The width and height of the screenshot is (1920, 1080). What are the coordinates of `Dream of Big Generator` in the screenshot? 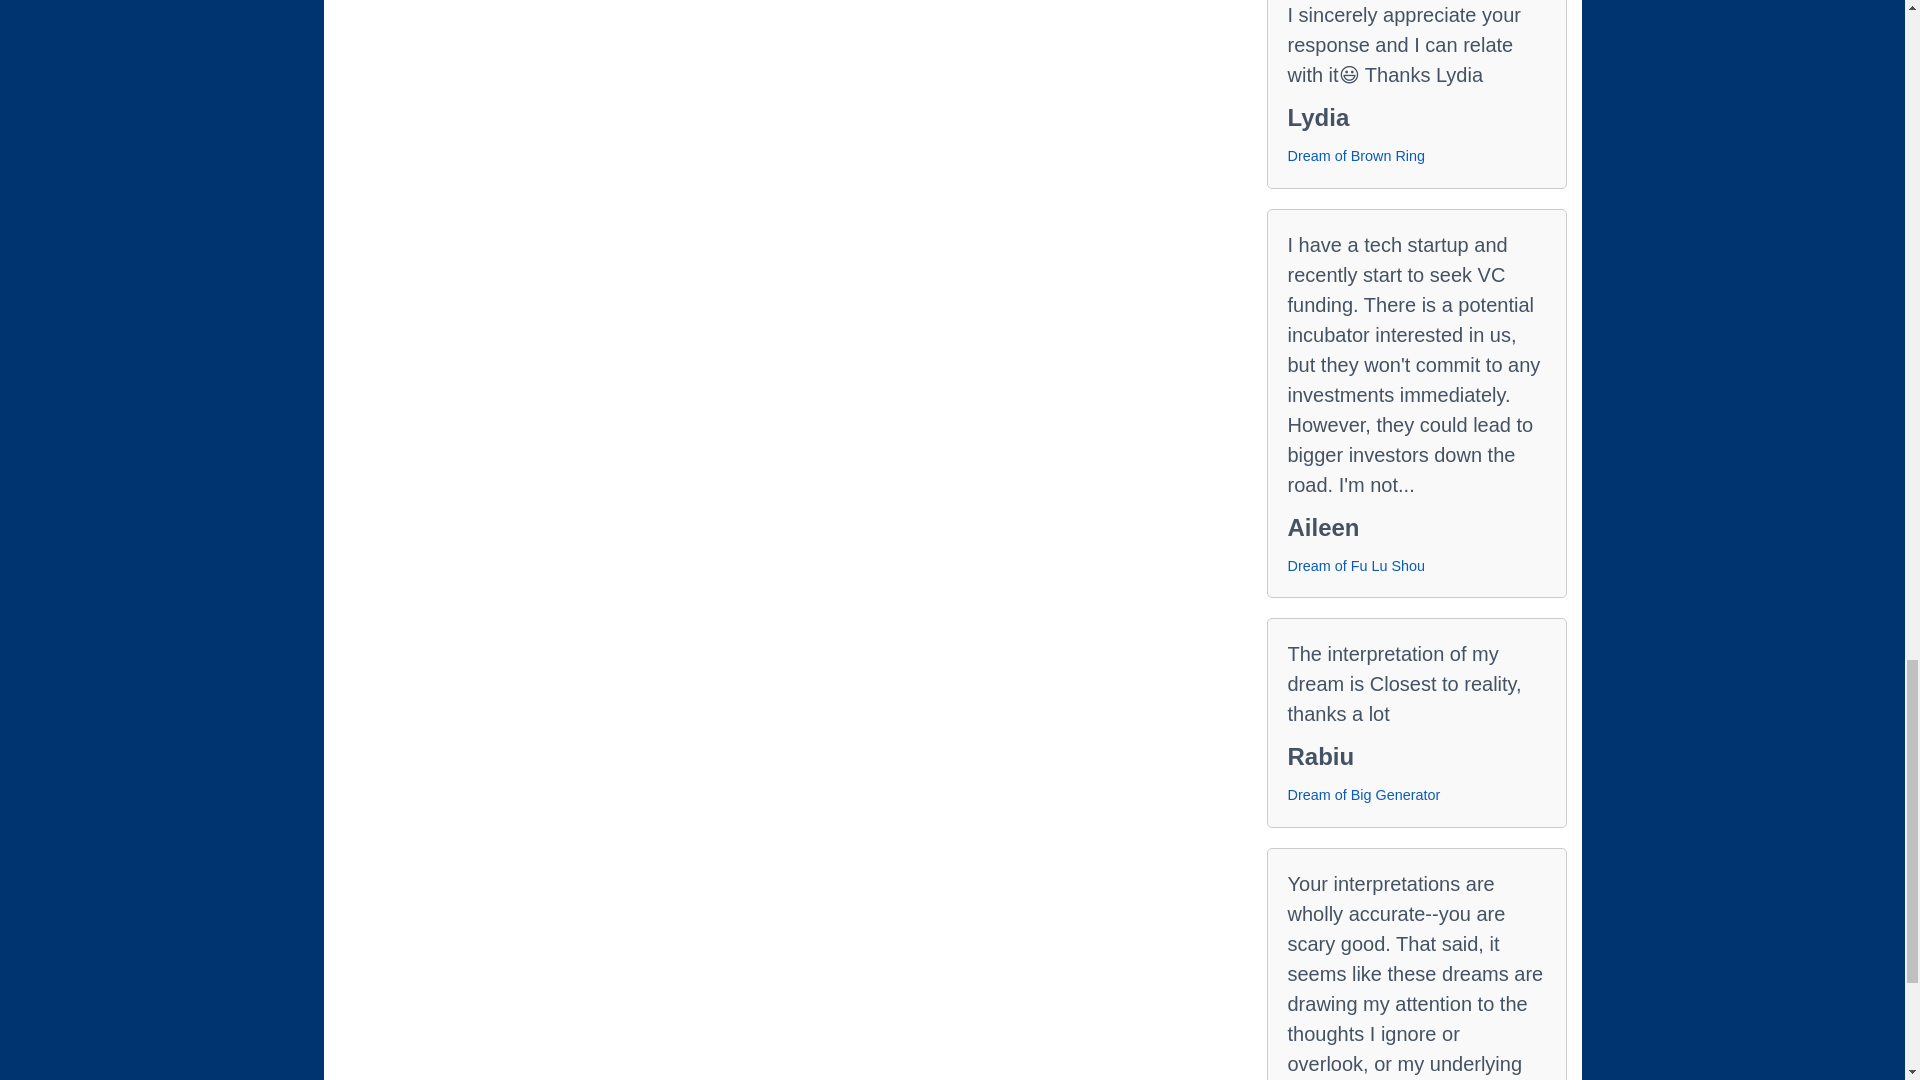 It's located at (1364, 796).